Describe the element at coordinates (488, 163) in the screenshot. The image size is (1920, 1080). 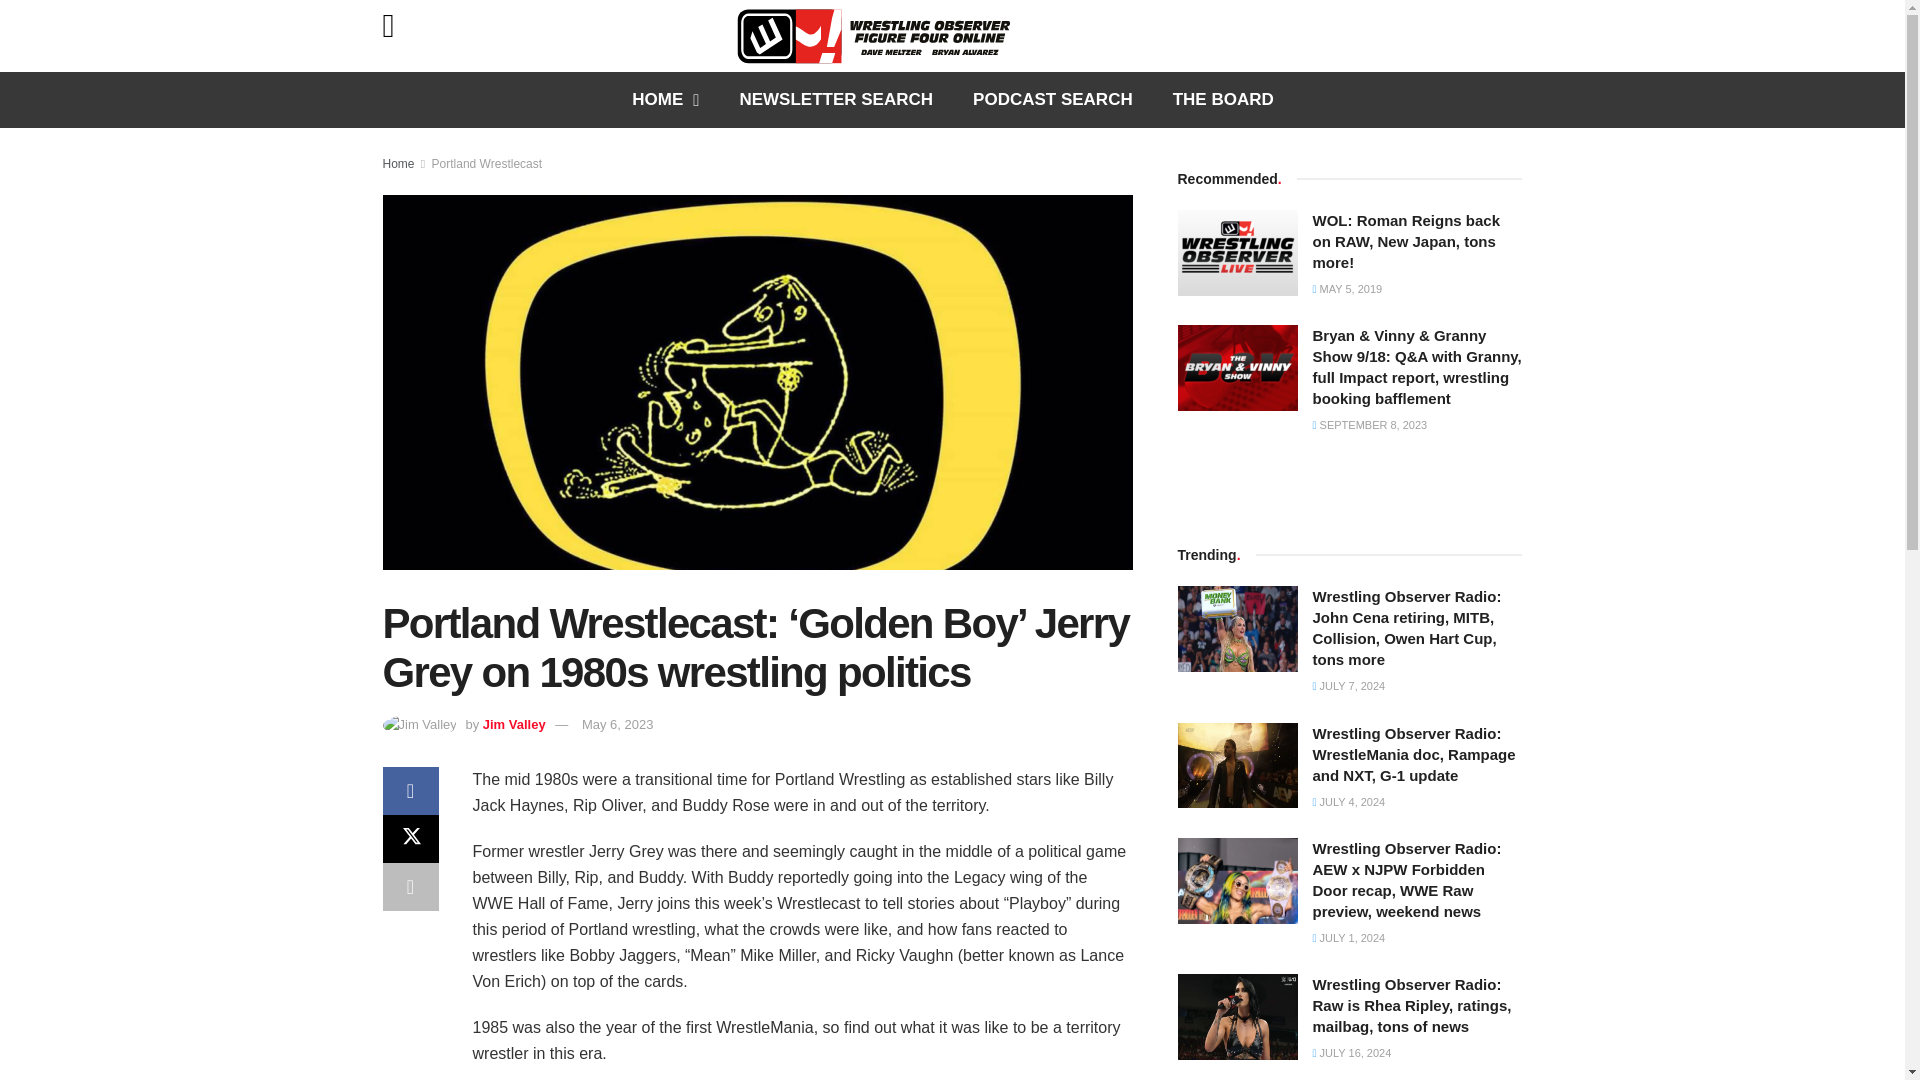
I see `Portland Wrestlecast` at that location.